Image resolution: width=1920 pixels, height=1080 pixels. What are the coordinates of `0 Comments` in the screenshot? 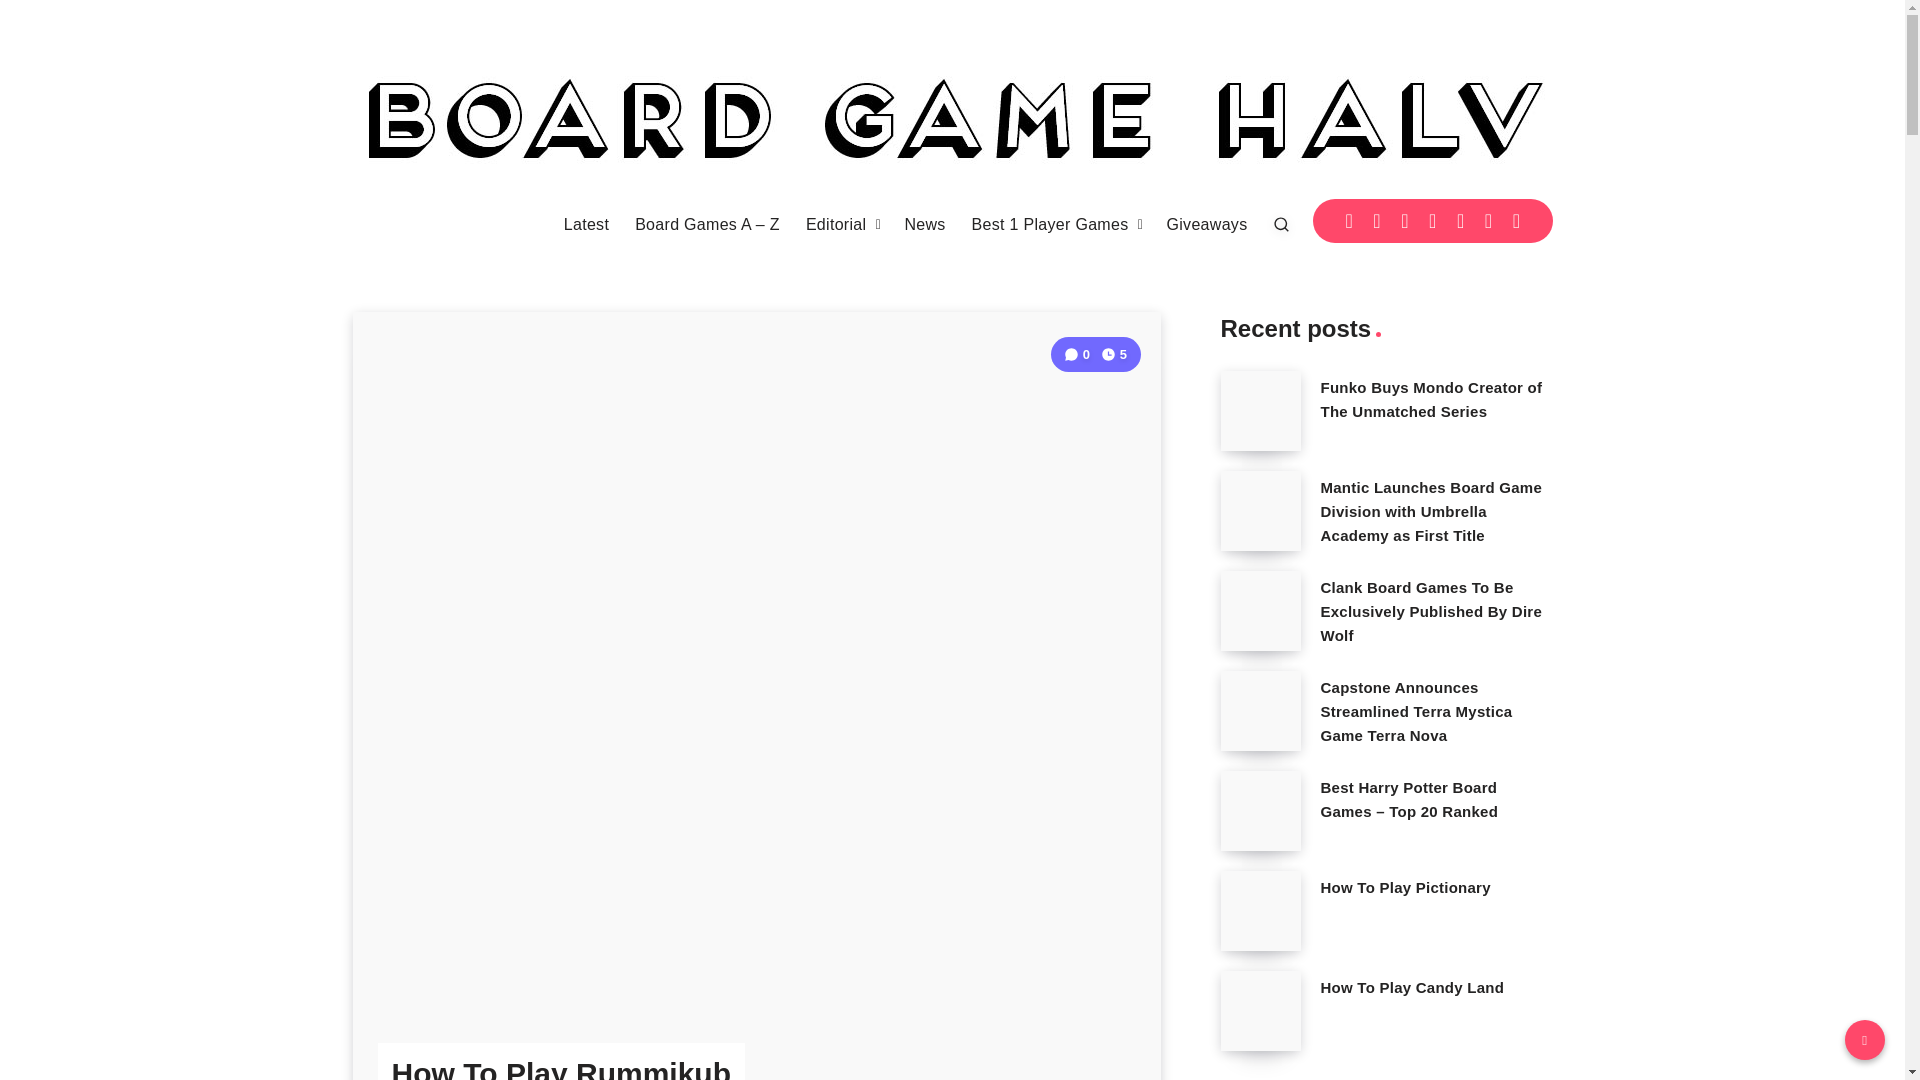 It's located at (1078, 354).